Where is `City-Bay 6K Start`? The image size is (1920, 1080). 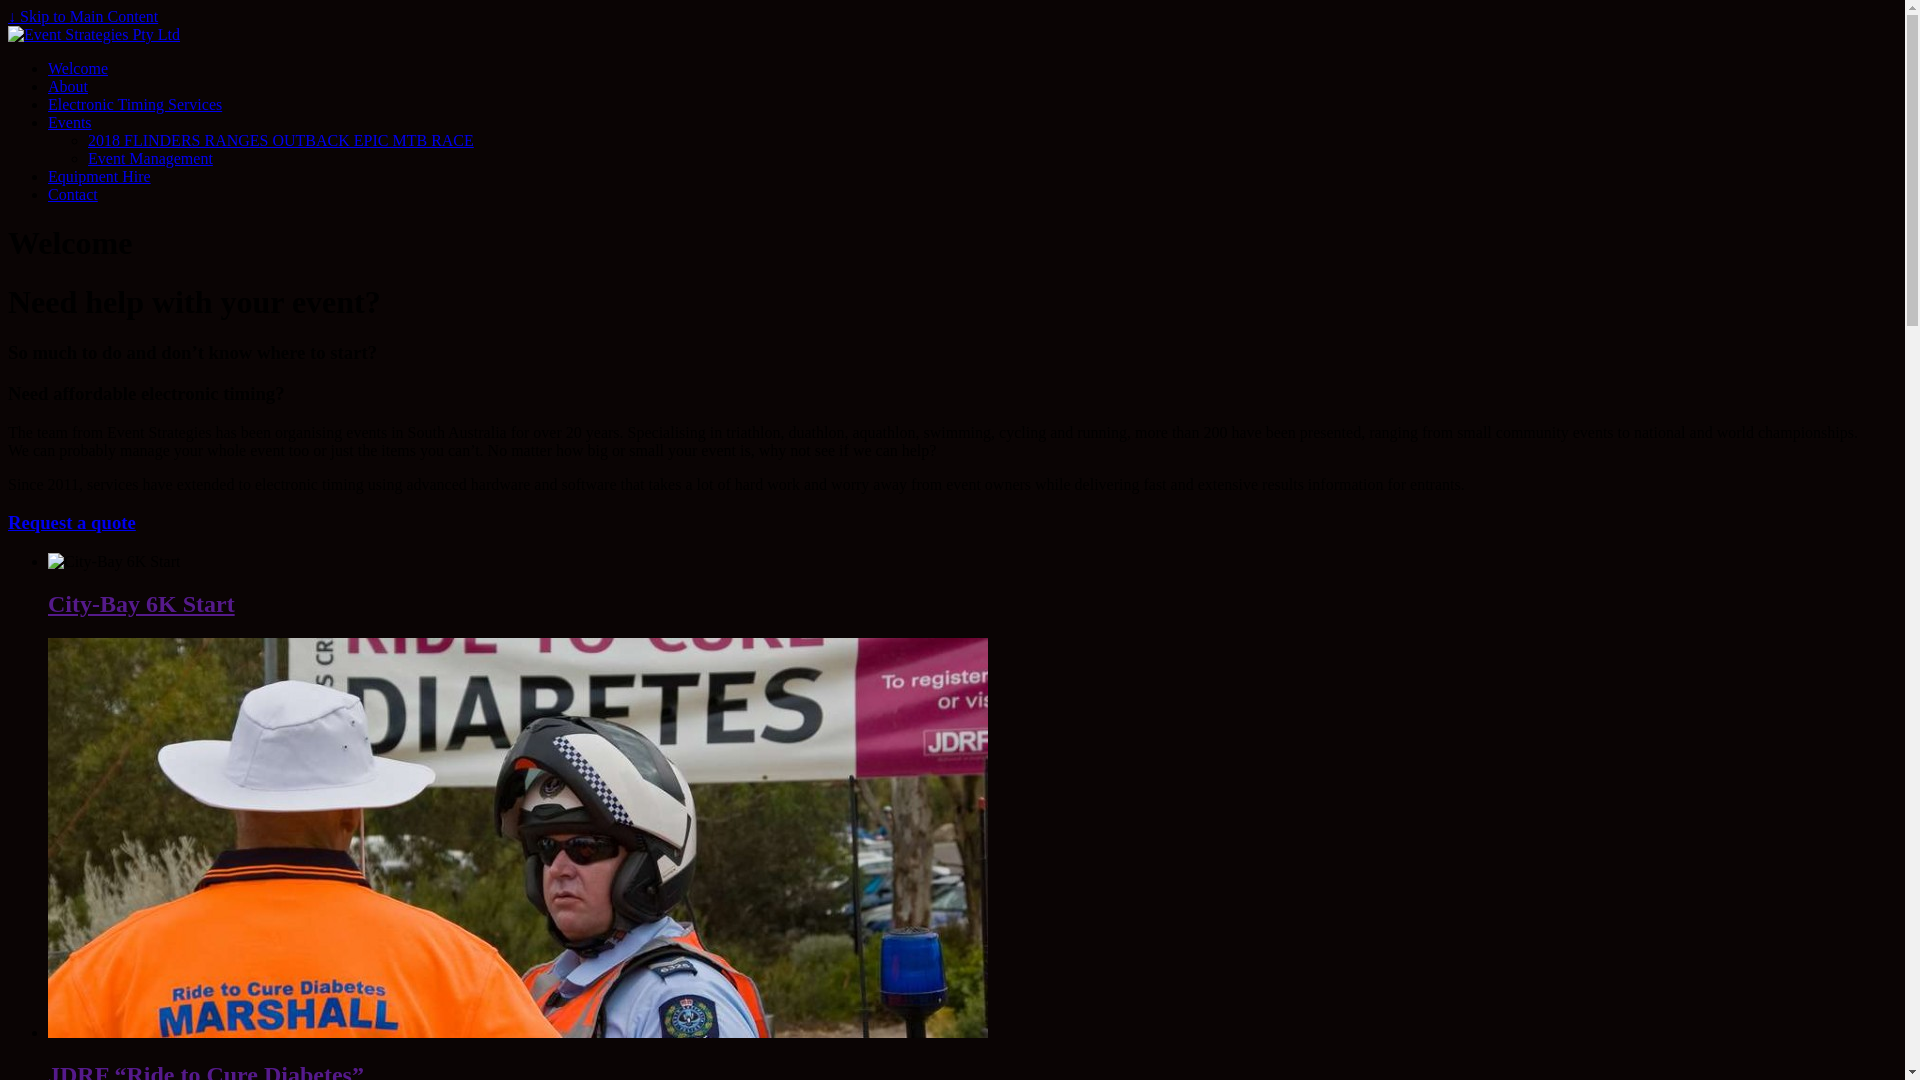 City-Bay 6K Start is located at coordinates (142, 604).